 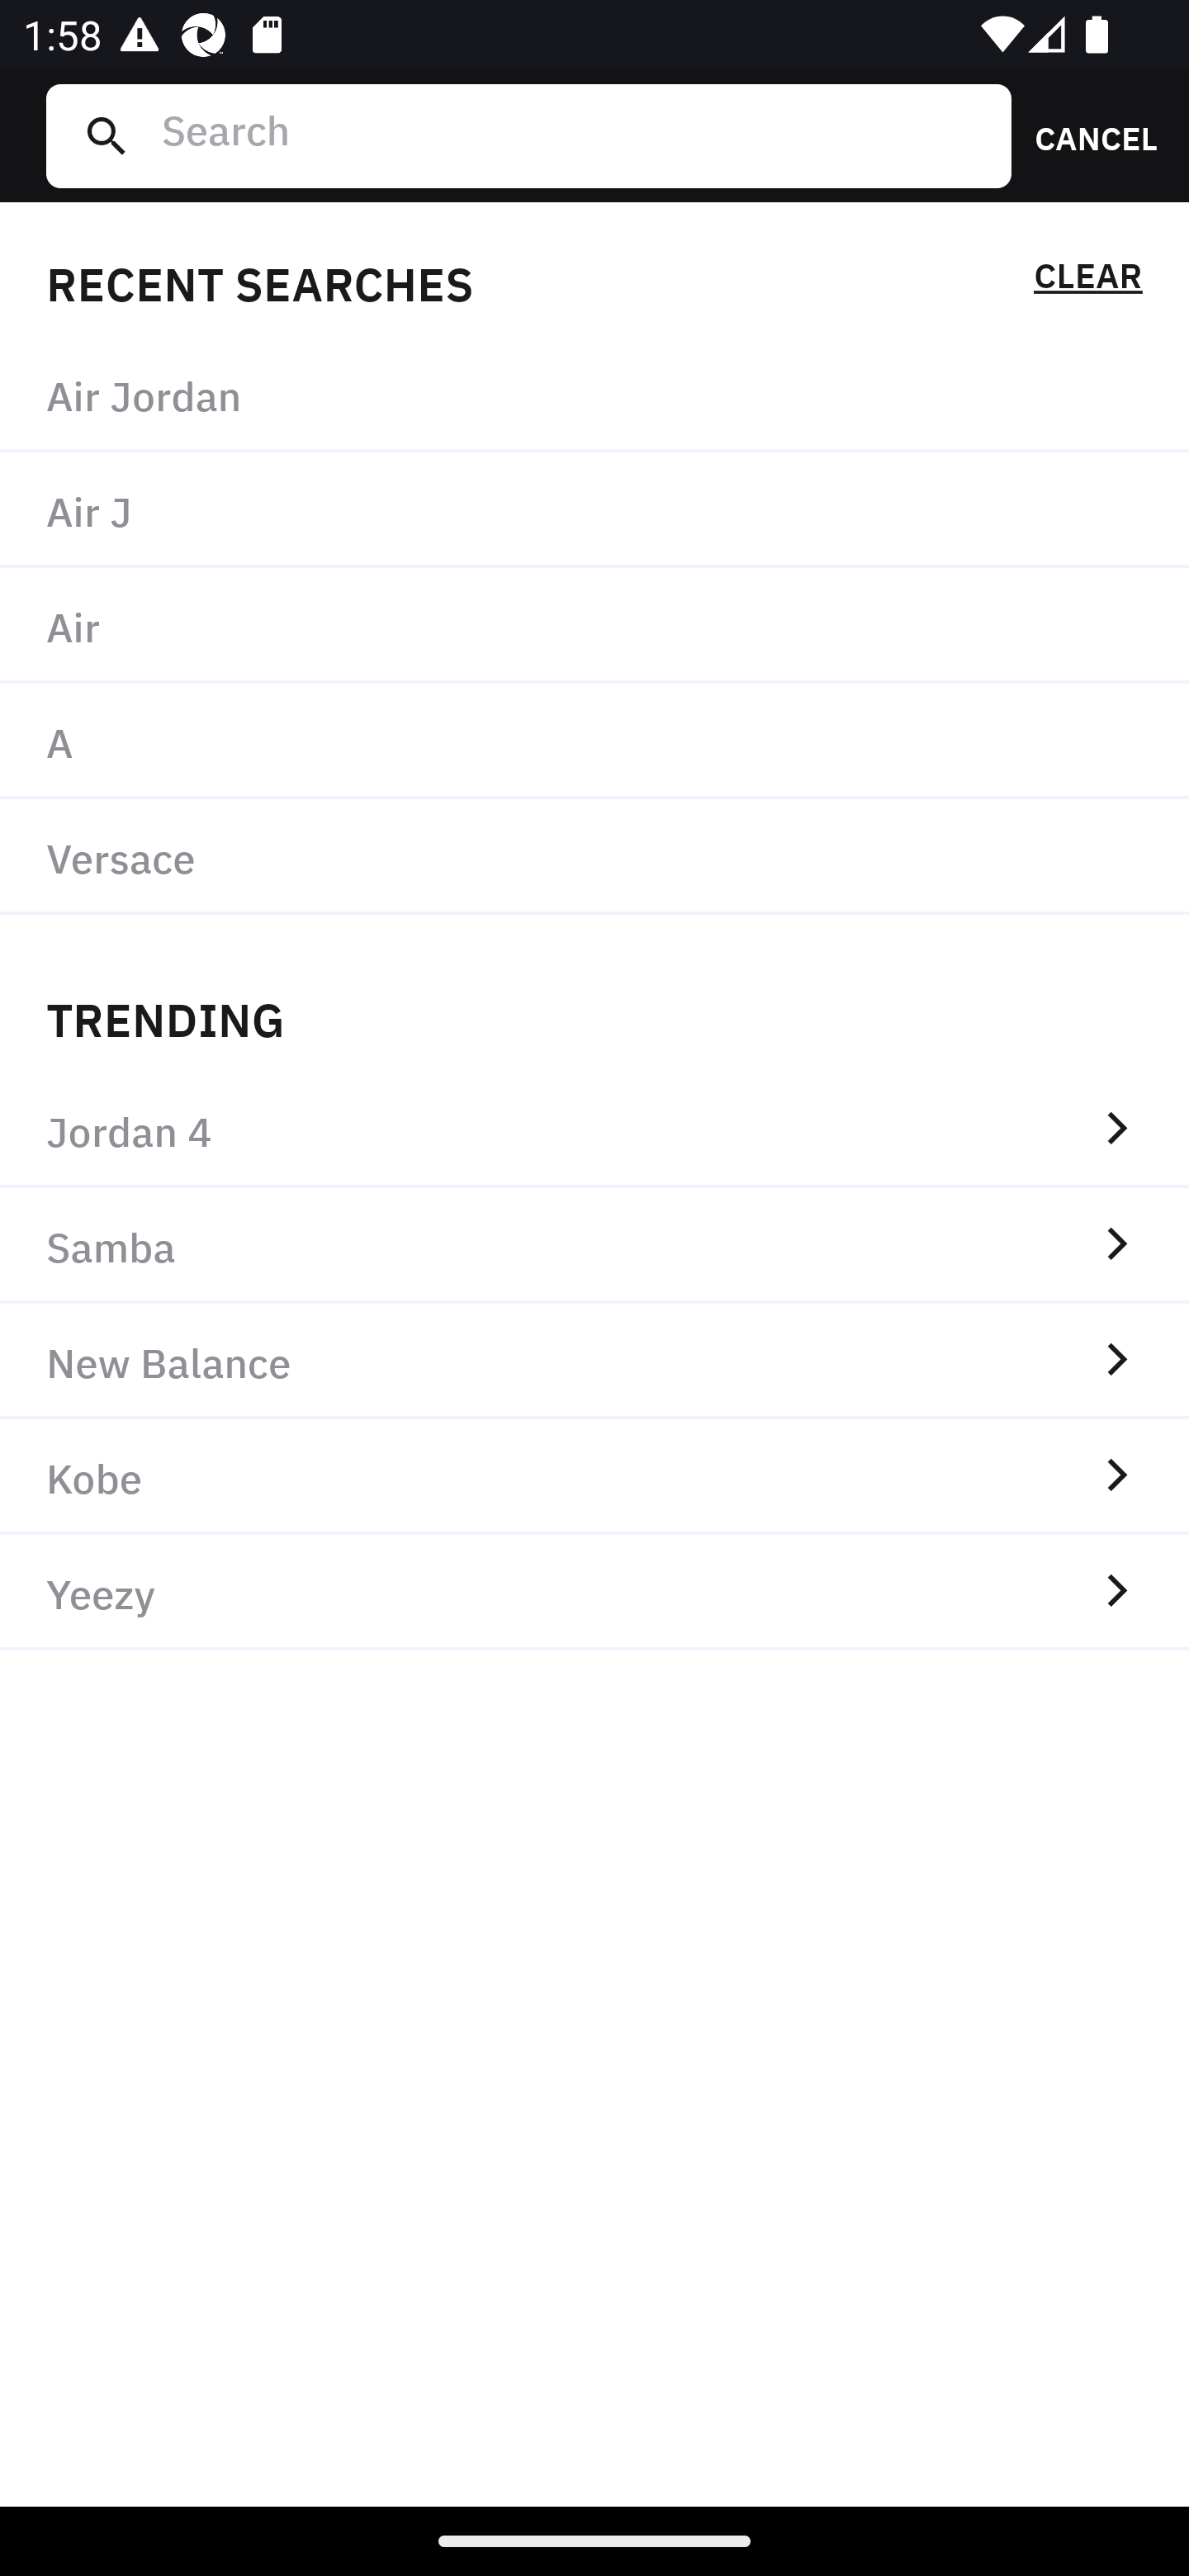 I want to click on A, so click(x=594, y=740).